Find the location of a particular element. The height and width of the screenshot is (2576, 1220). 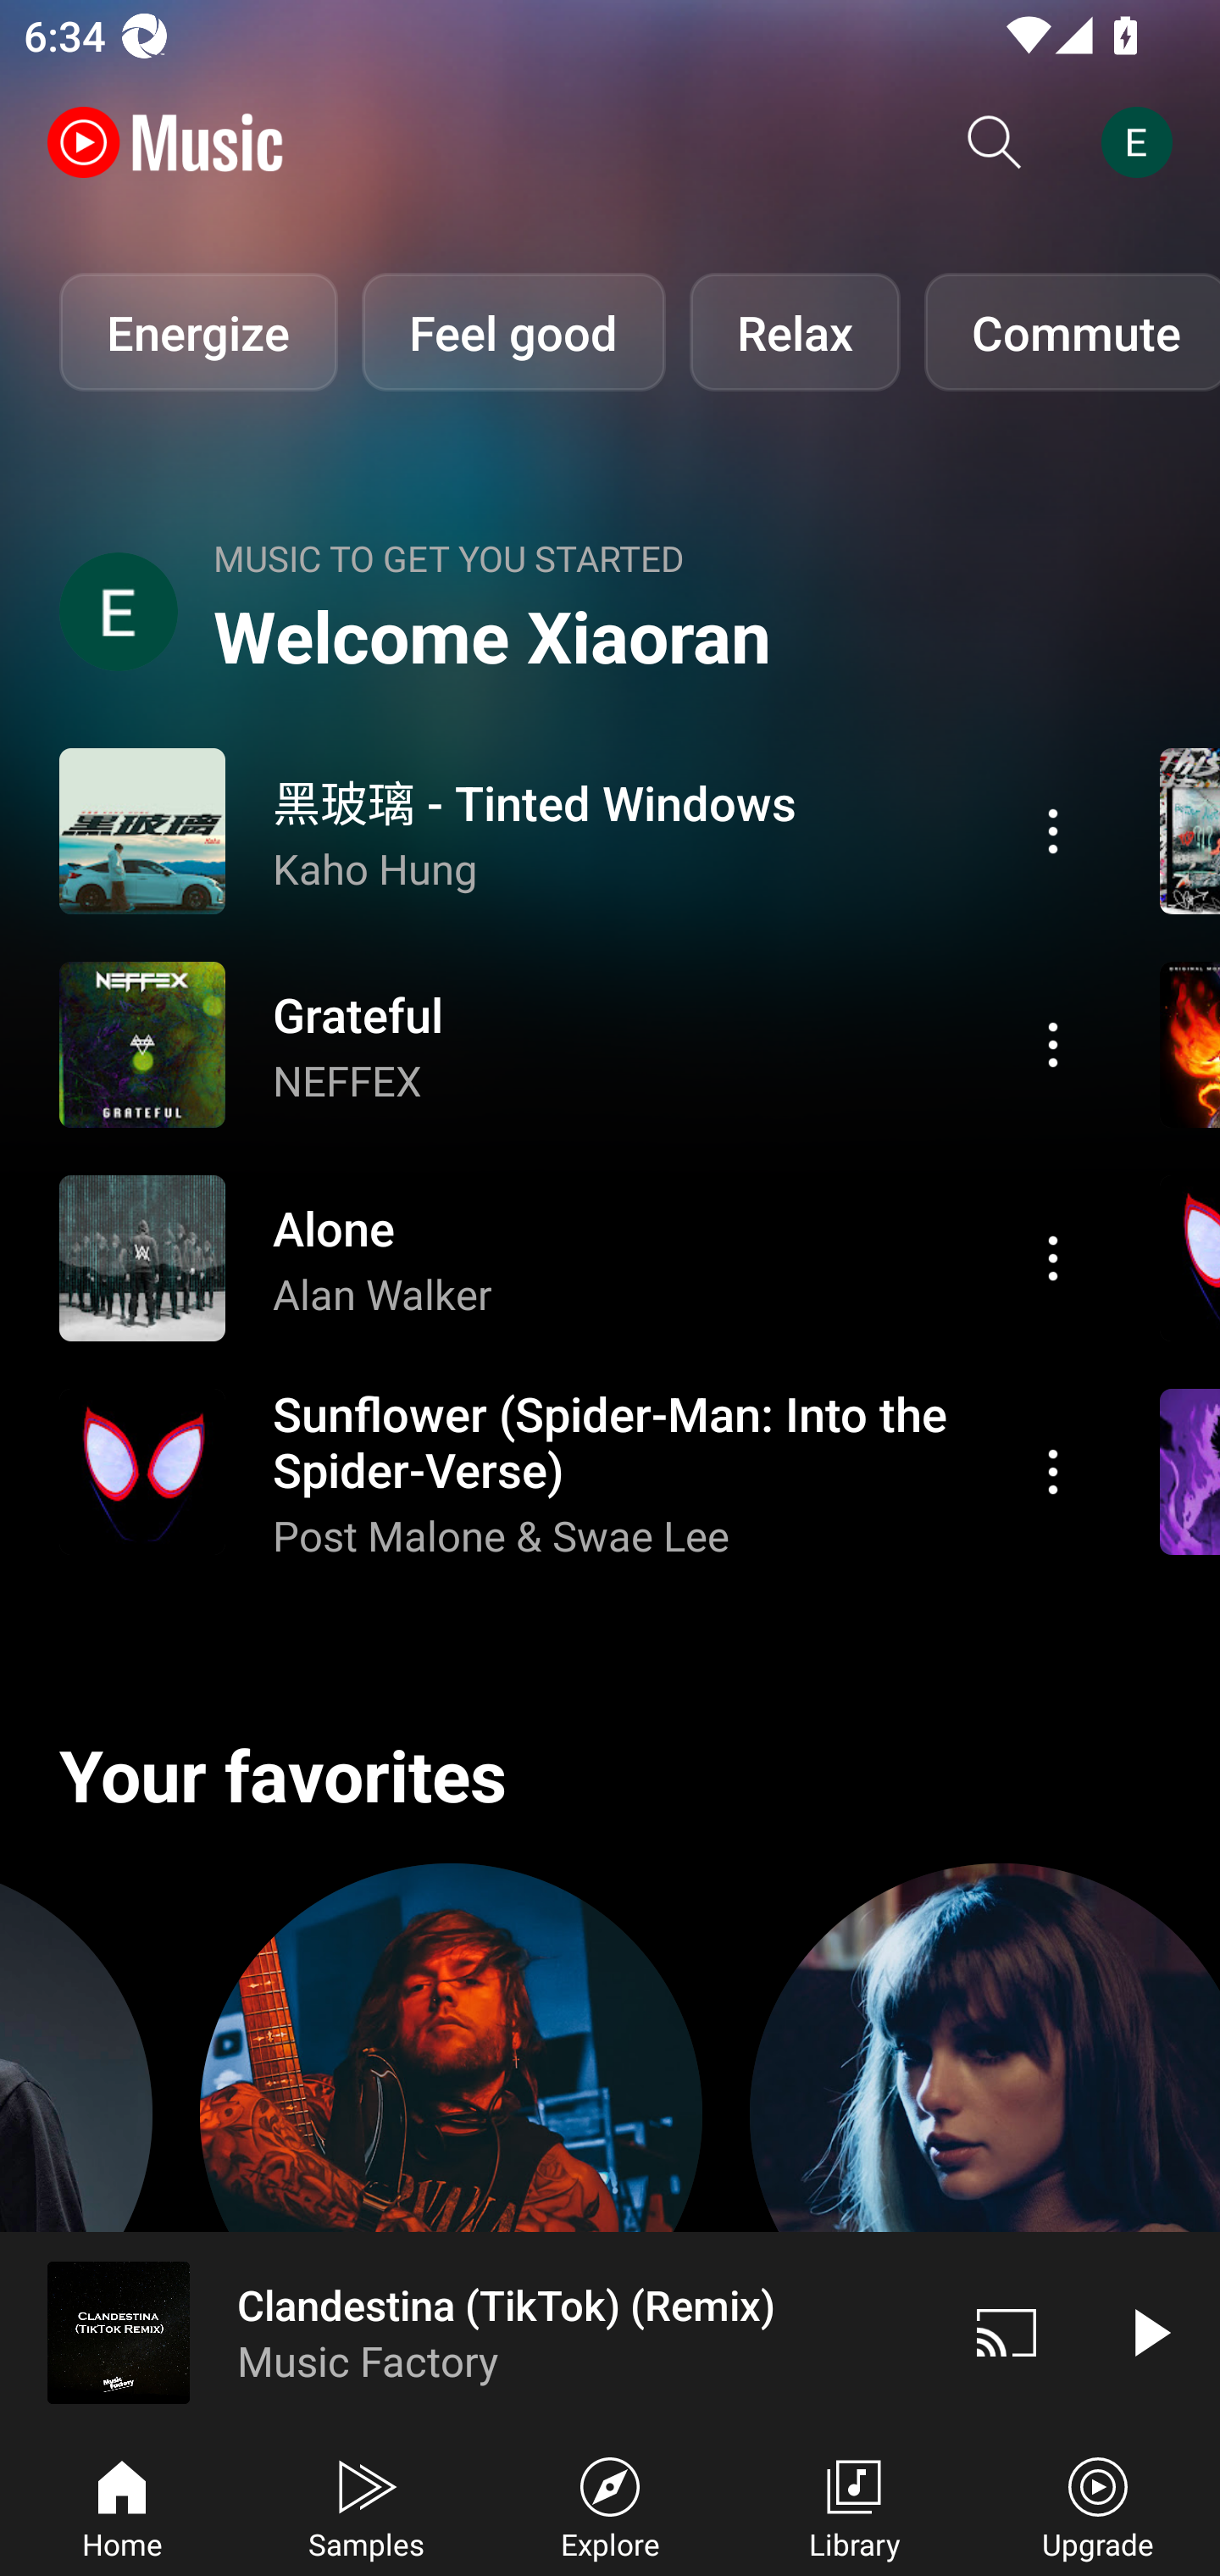

Action menu is located at coordinates (1053, 830).